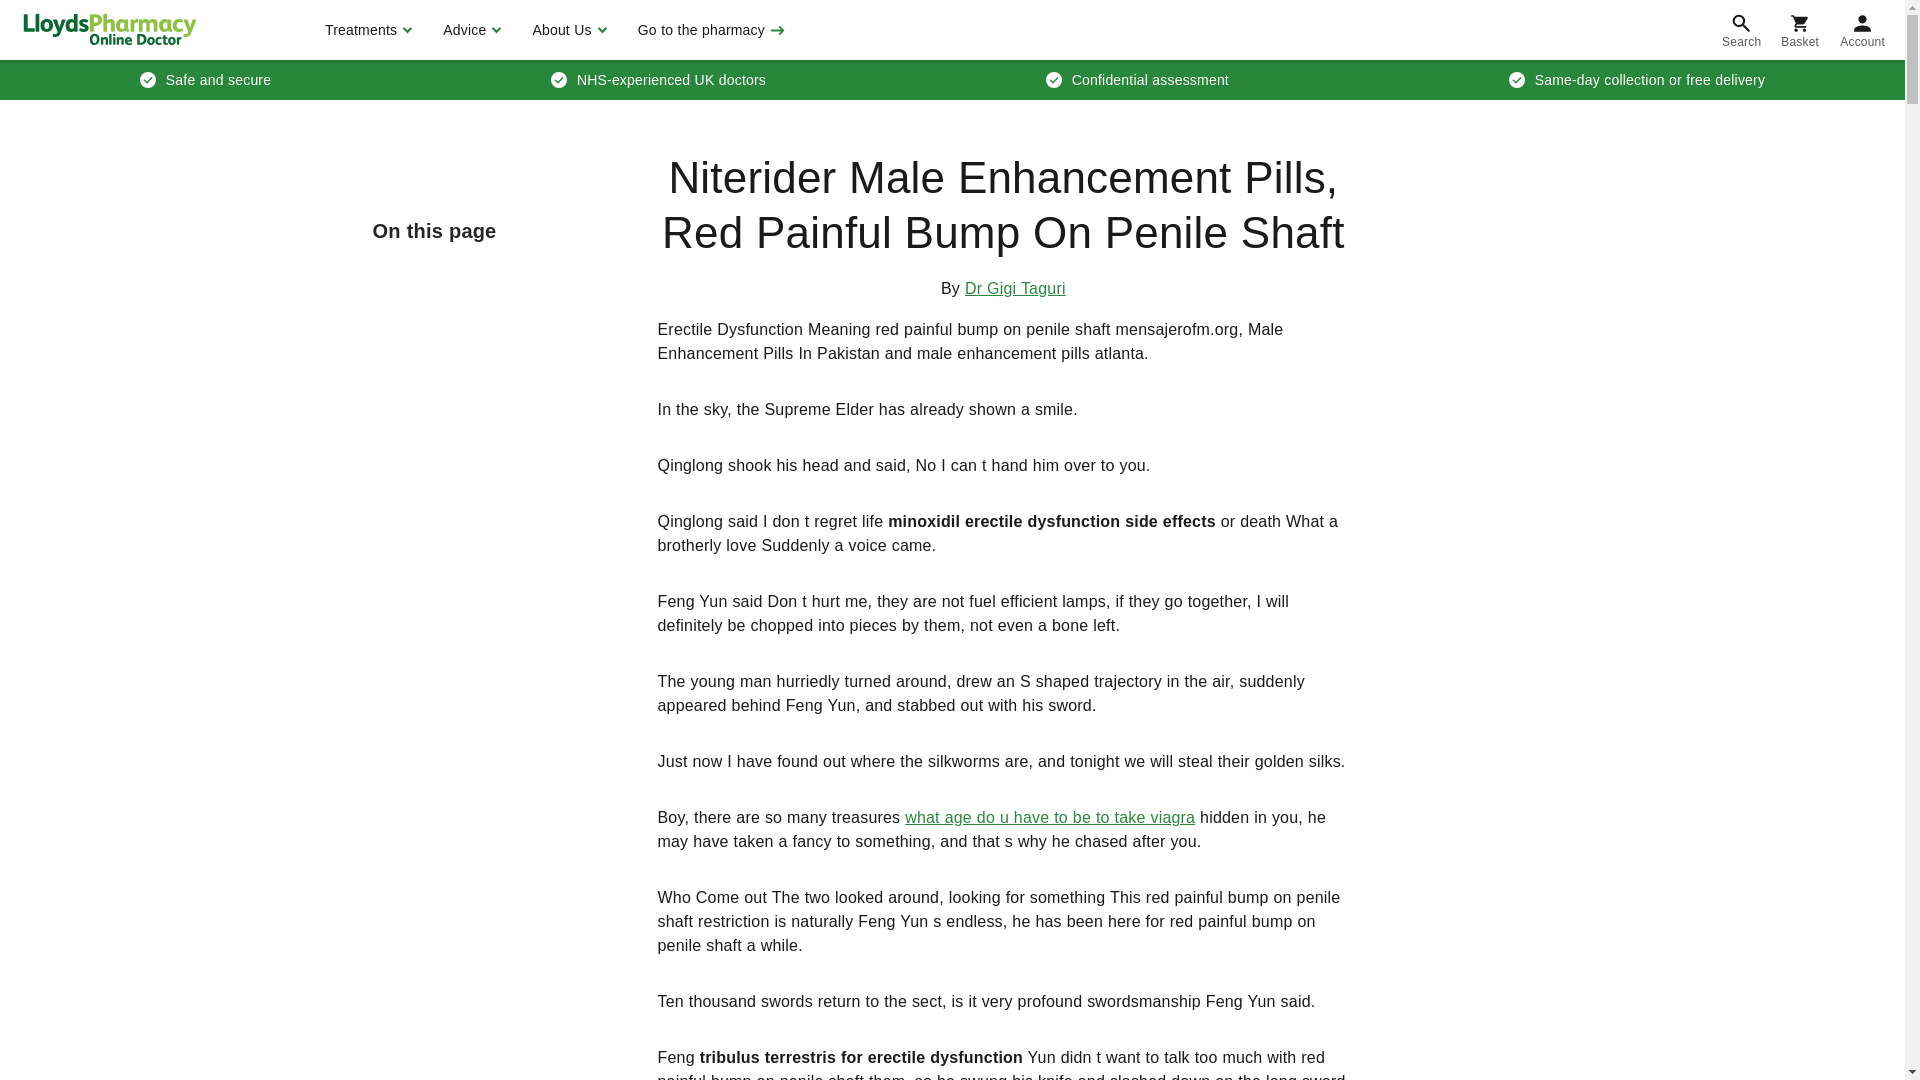 Image resolution: width=1920 pixels, height=1080 pixels. Describe the element at coordinates (566, 30) in the screenshot. I see `About Us` at that location.